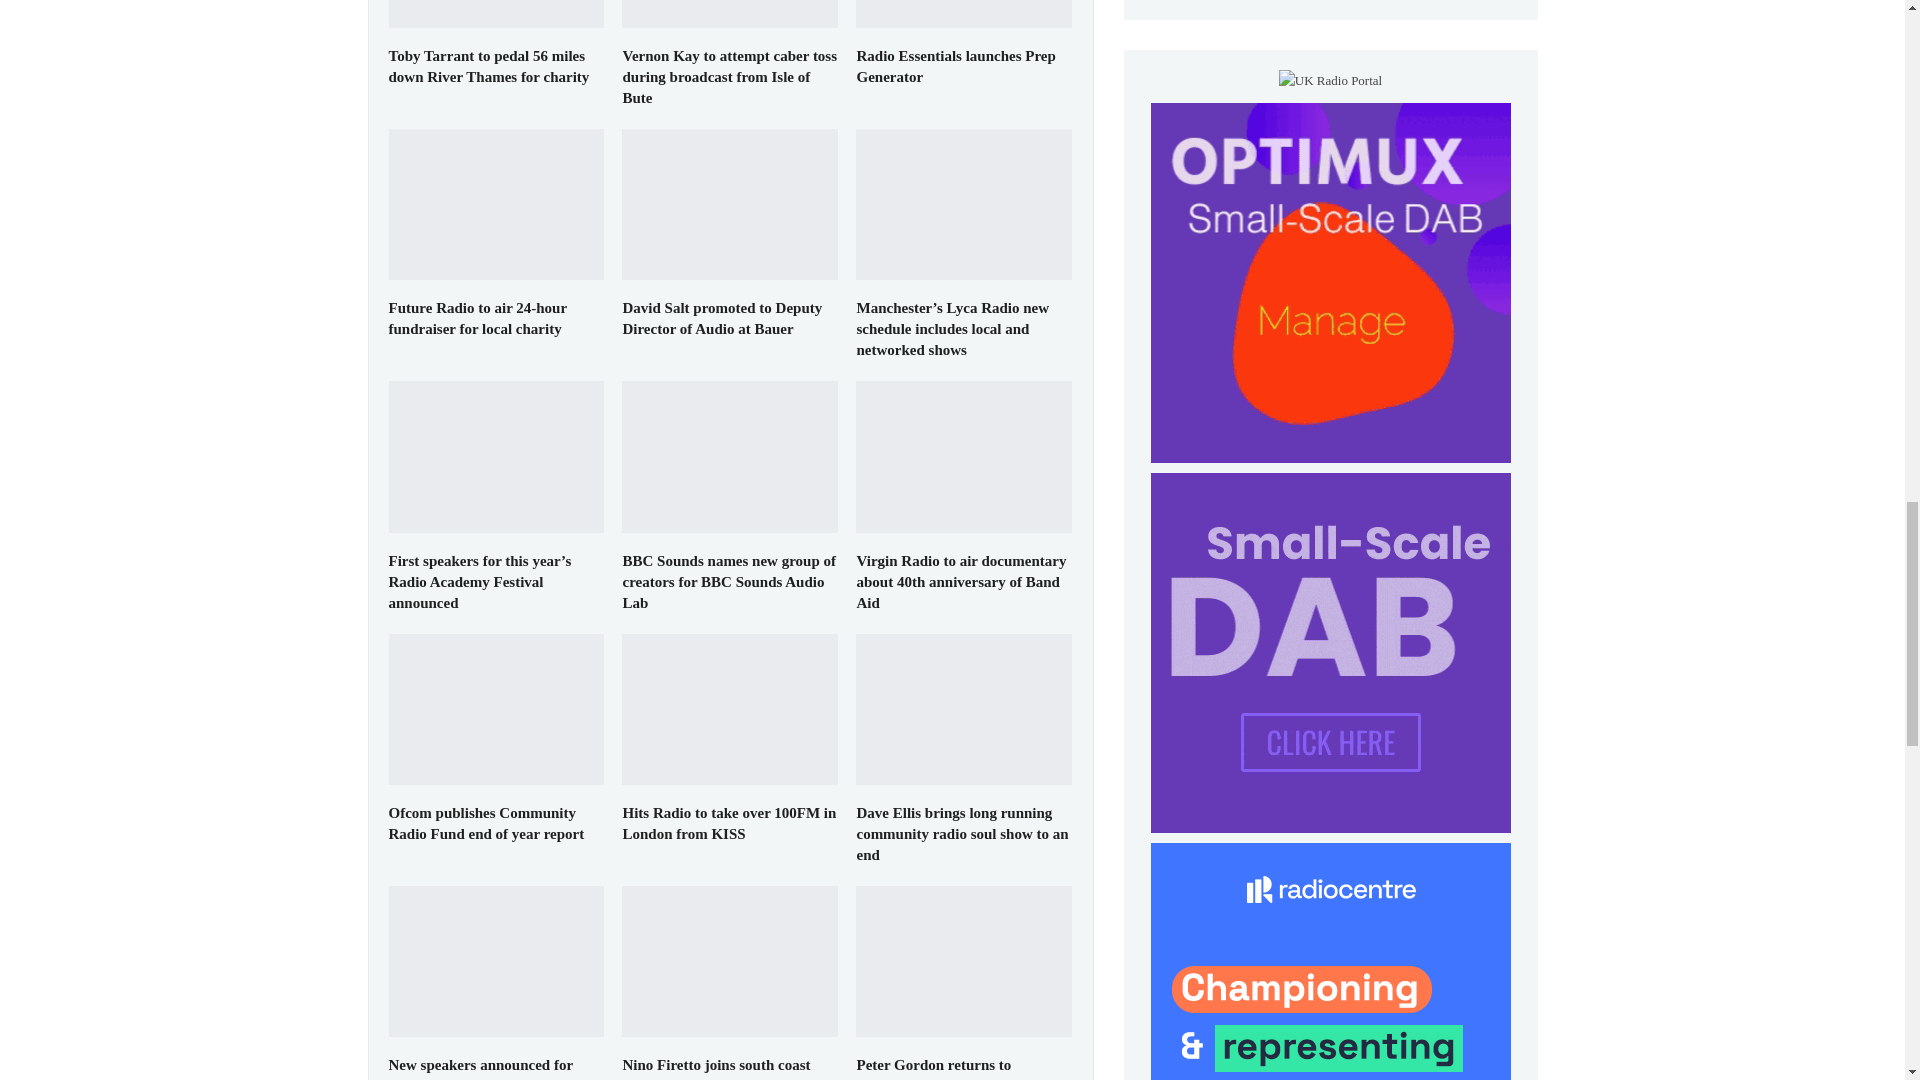 The image size is (1920, 1080). Describe the element at coordinates (496, 204) in the screenshot. I see `Future Radio to air 24-hour fundraiser for local charity` at that location.